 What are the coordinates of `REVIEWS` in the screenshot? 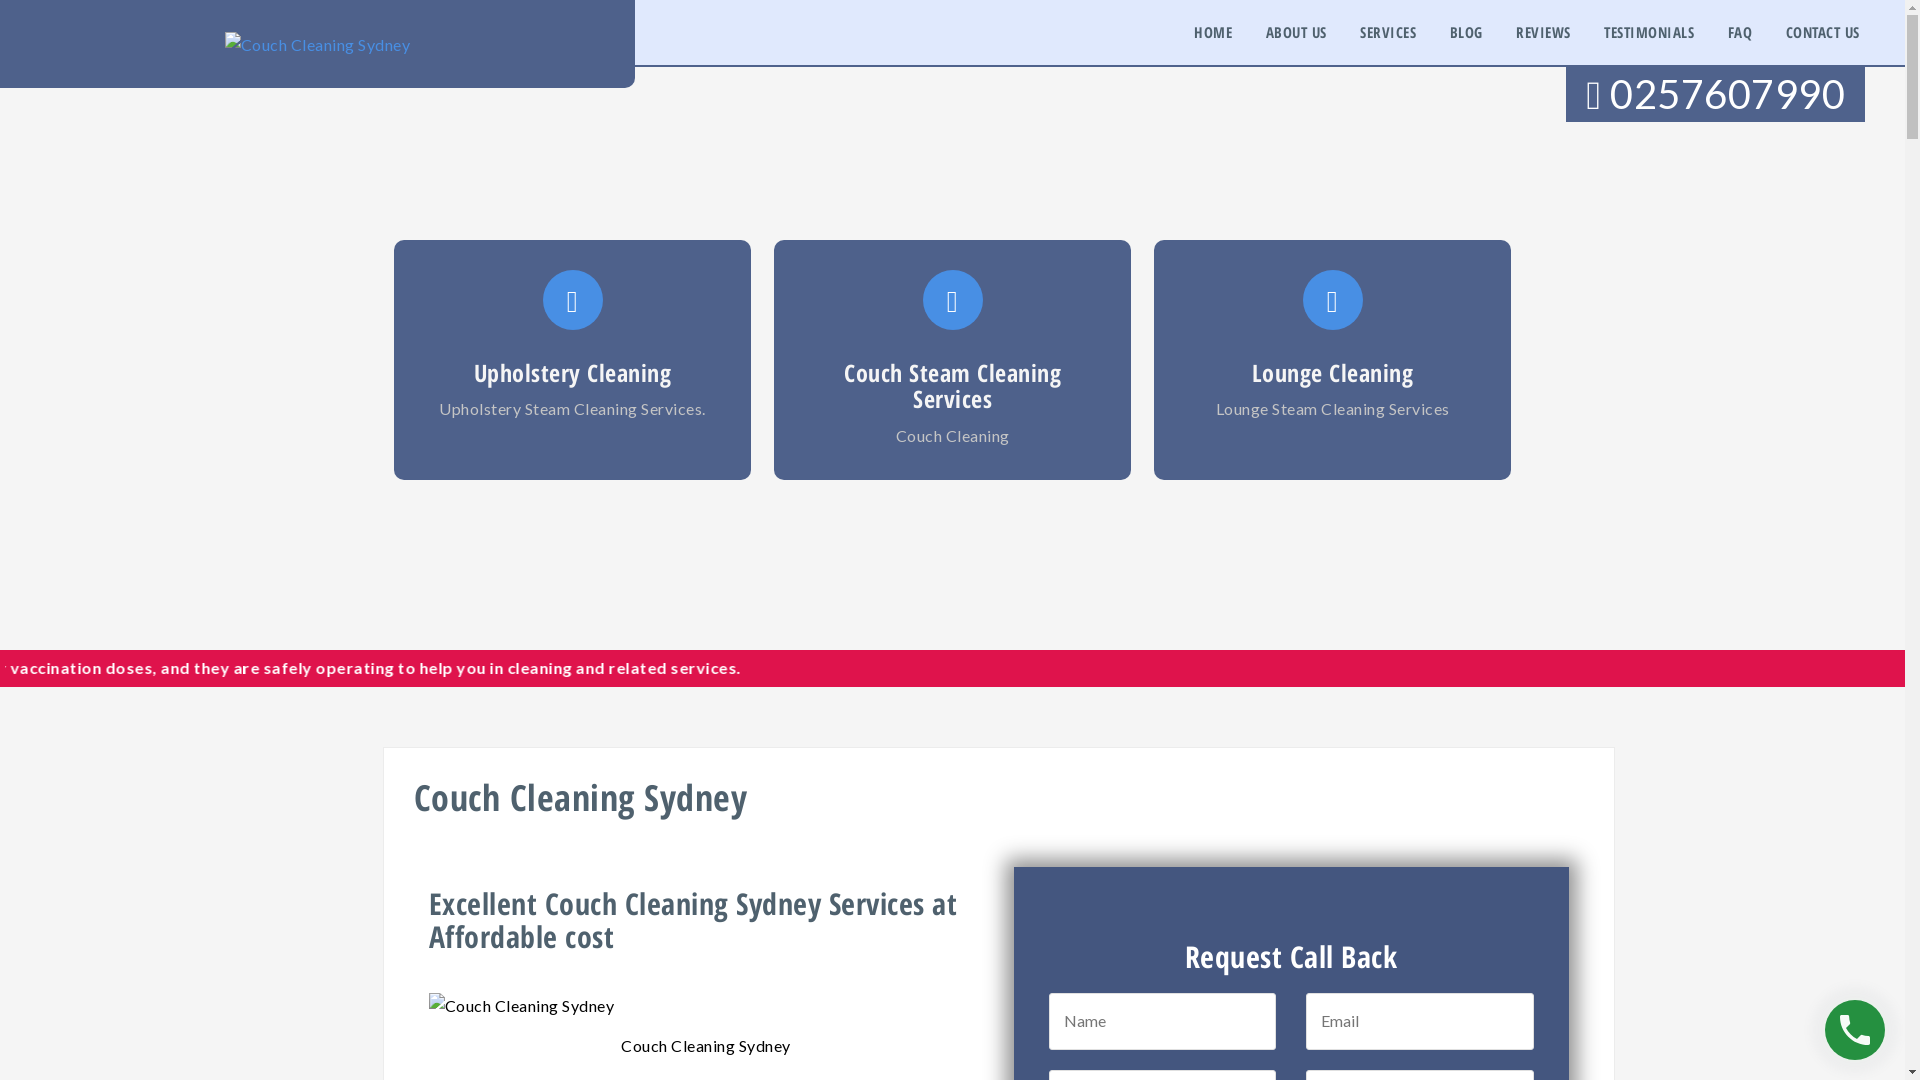 It's located at (1544, 32).